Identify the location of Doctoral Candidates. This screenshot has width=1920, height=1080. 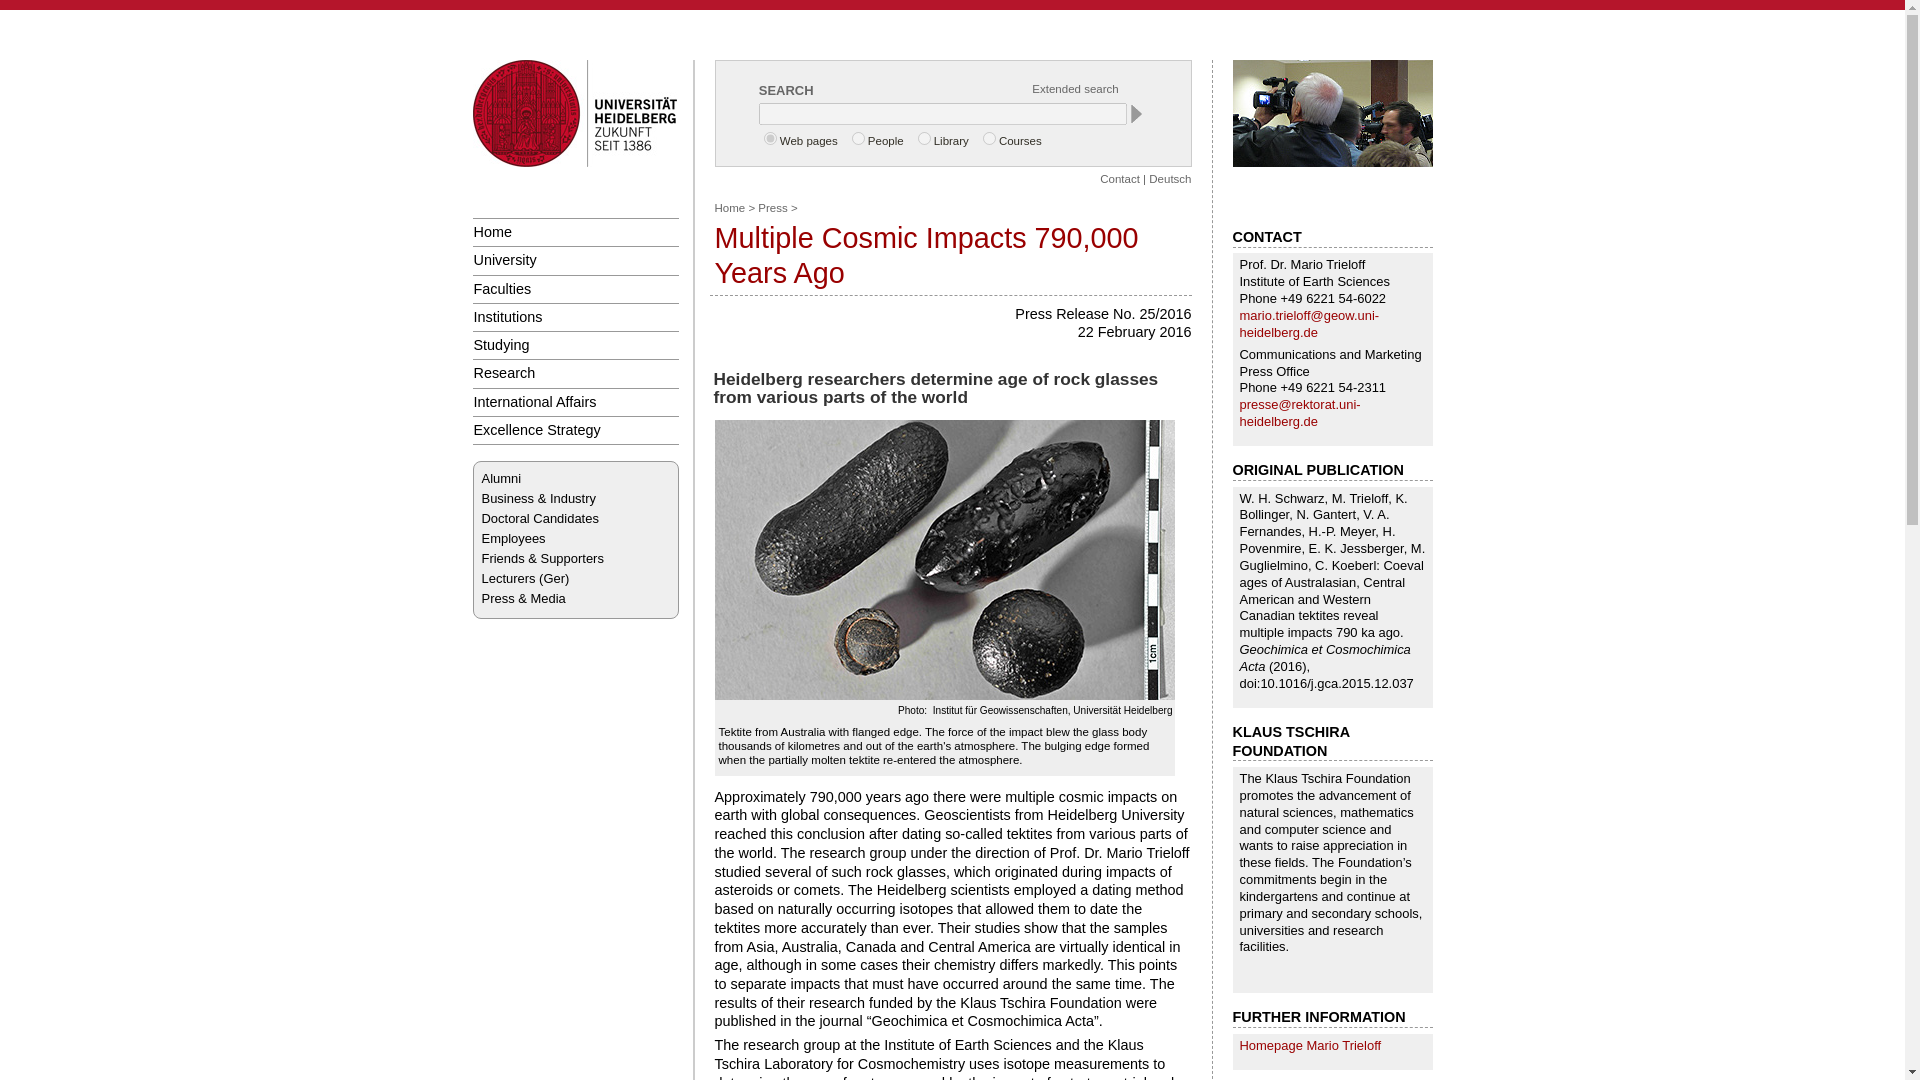
(540, 518).